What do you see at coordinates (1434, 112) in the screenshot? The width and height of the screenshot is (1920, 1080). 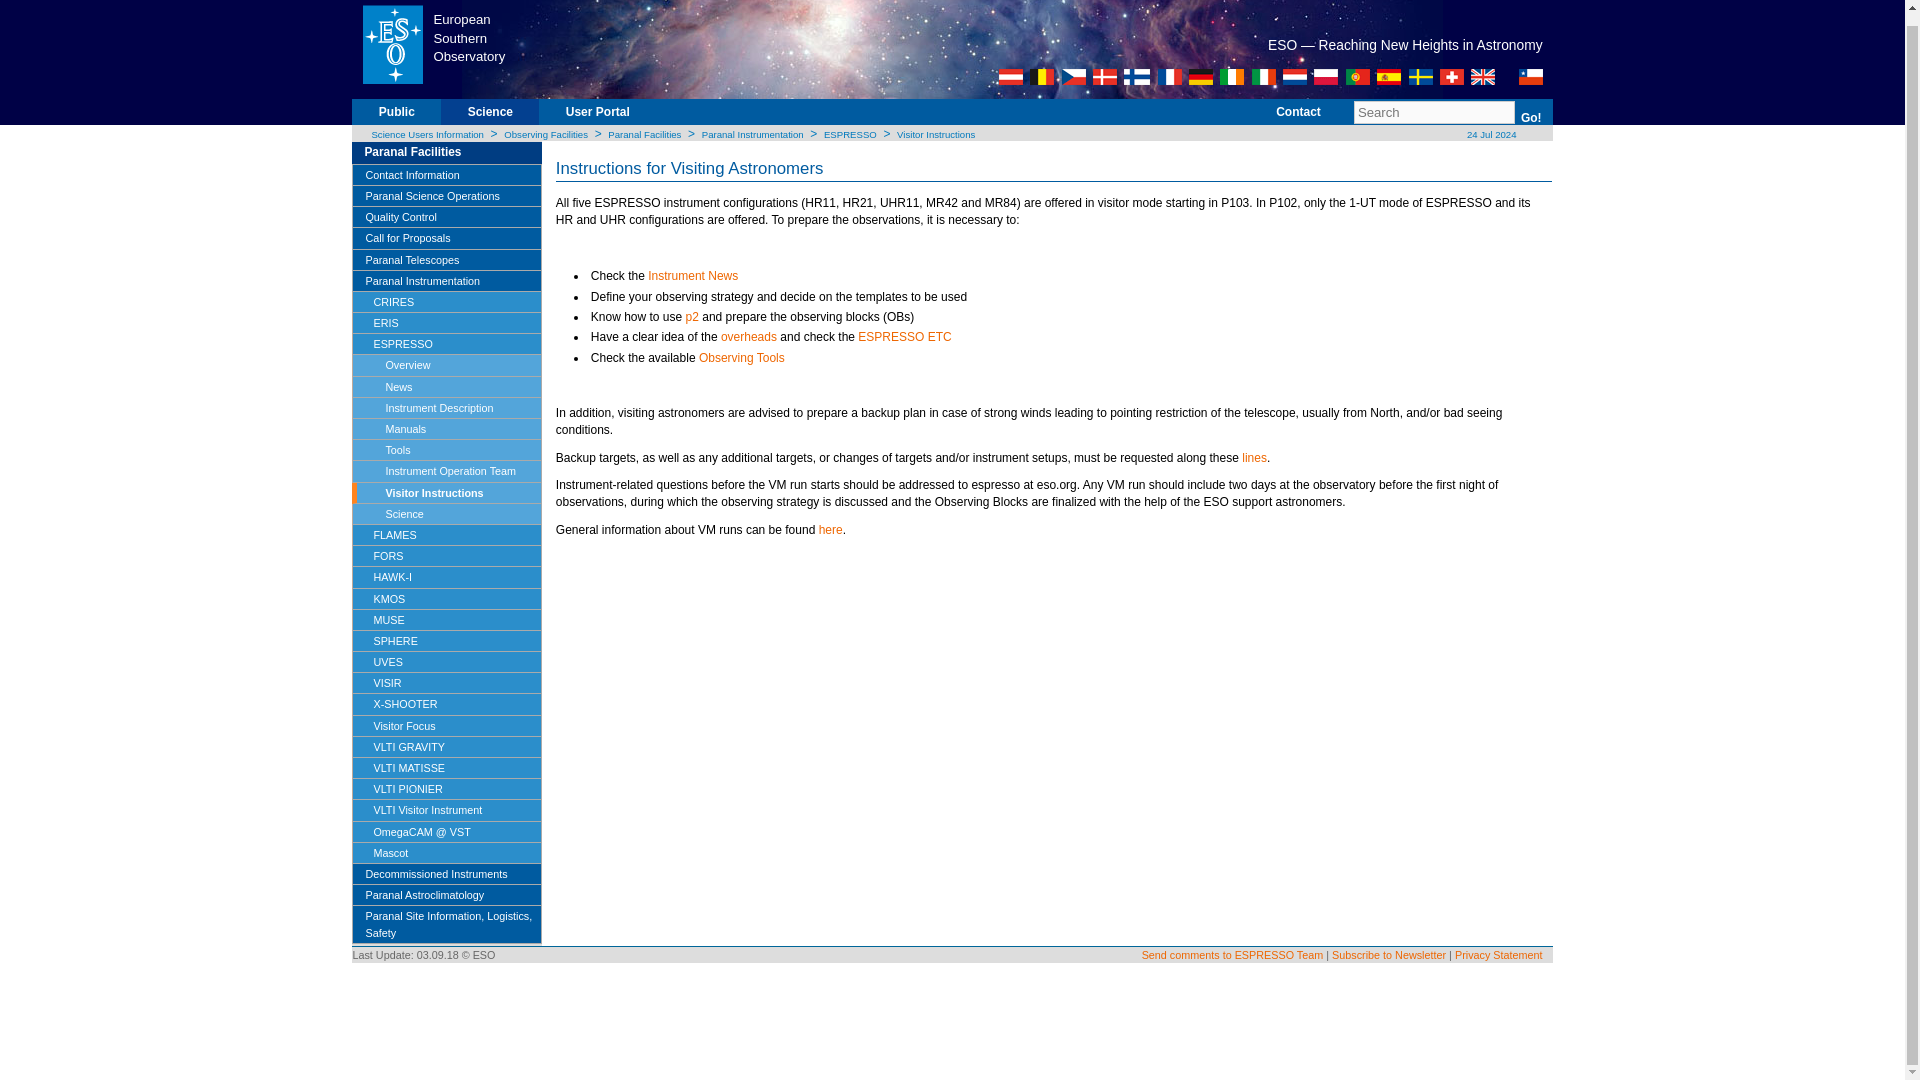 I see `Search` at bounding box center [1434, 112].